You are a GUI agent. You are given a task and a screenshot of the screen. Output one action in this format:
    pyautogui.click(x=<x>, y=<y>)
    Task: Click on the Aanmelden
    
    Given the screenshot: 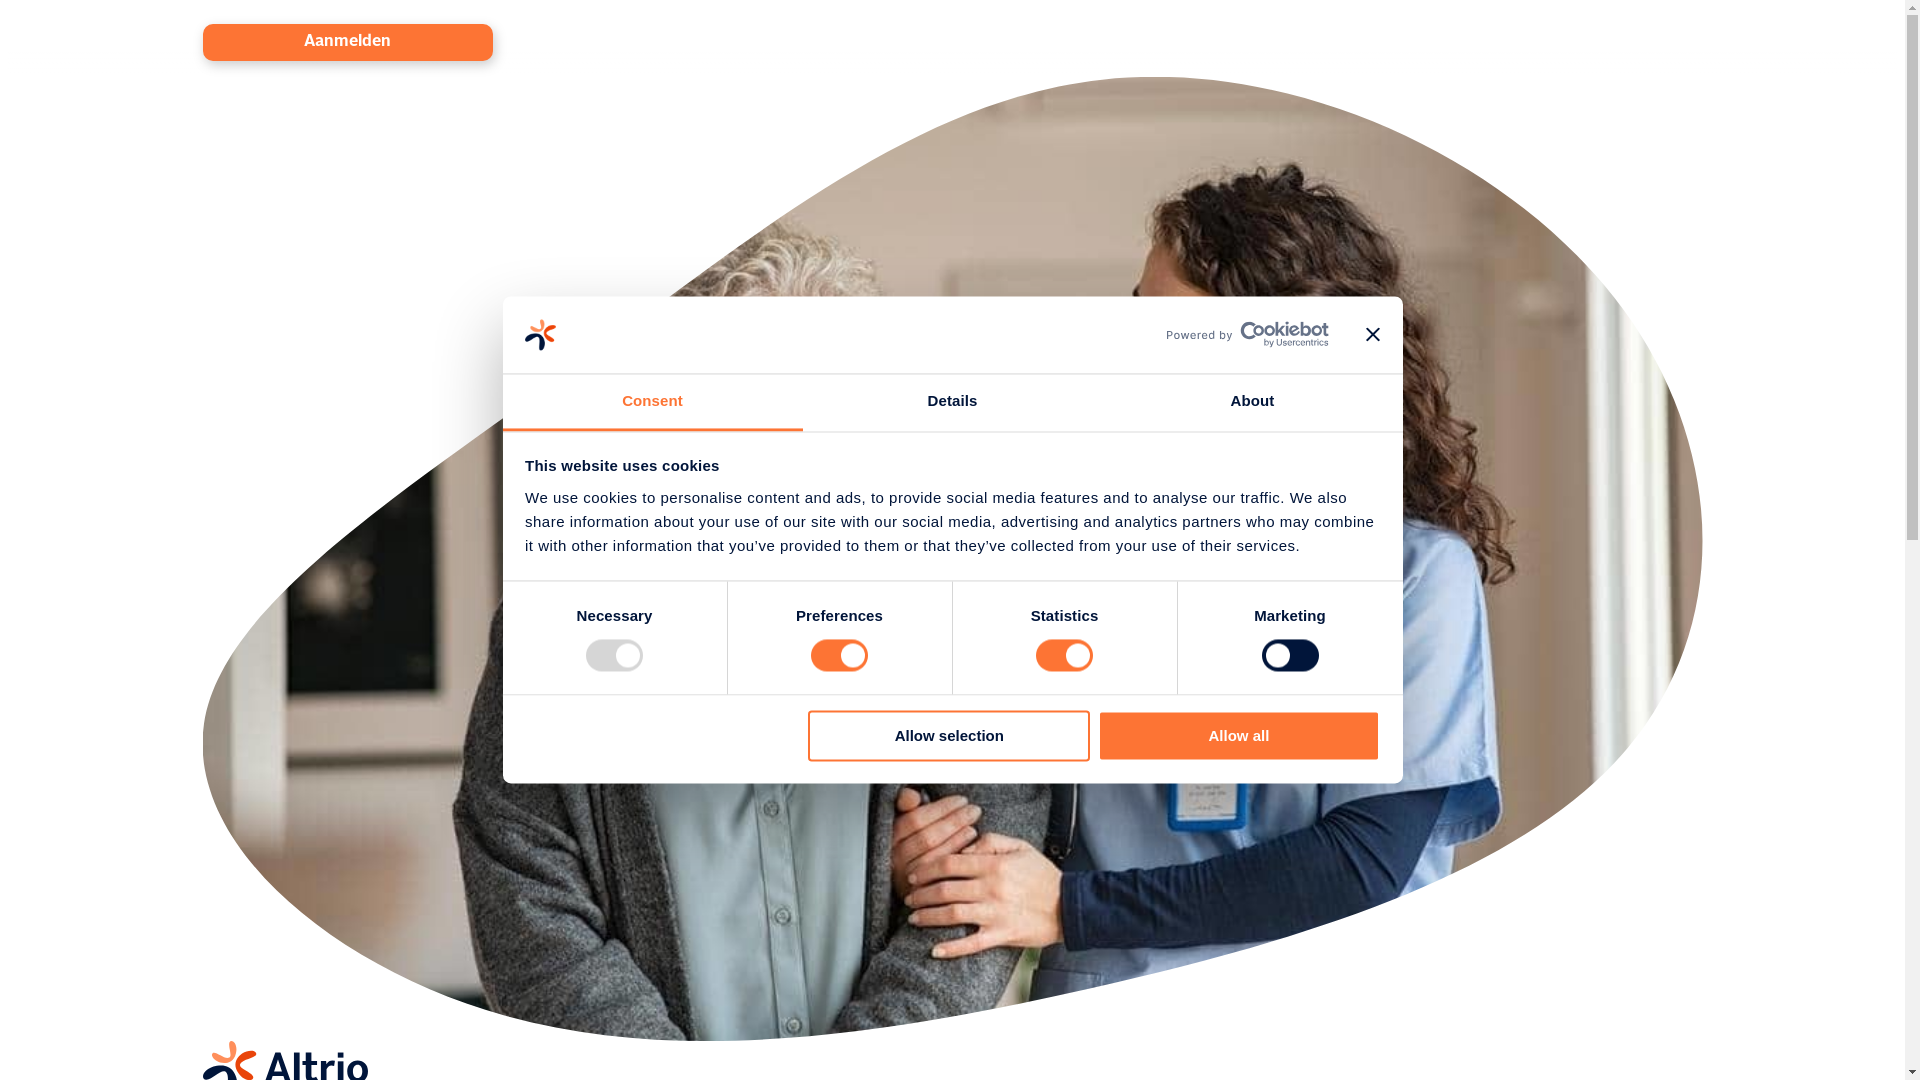 What is the action you would take?
    pyautogui.click(x=346, y=42)
    